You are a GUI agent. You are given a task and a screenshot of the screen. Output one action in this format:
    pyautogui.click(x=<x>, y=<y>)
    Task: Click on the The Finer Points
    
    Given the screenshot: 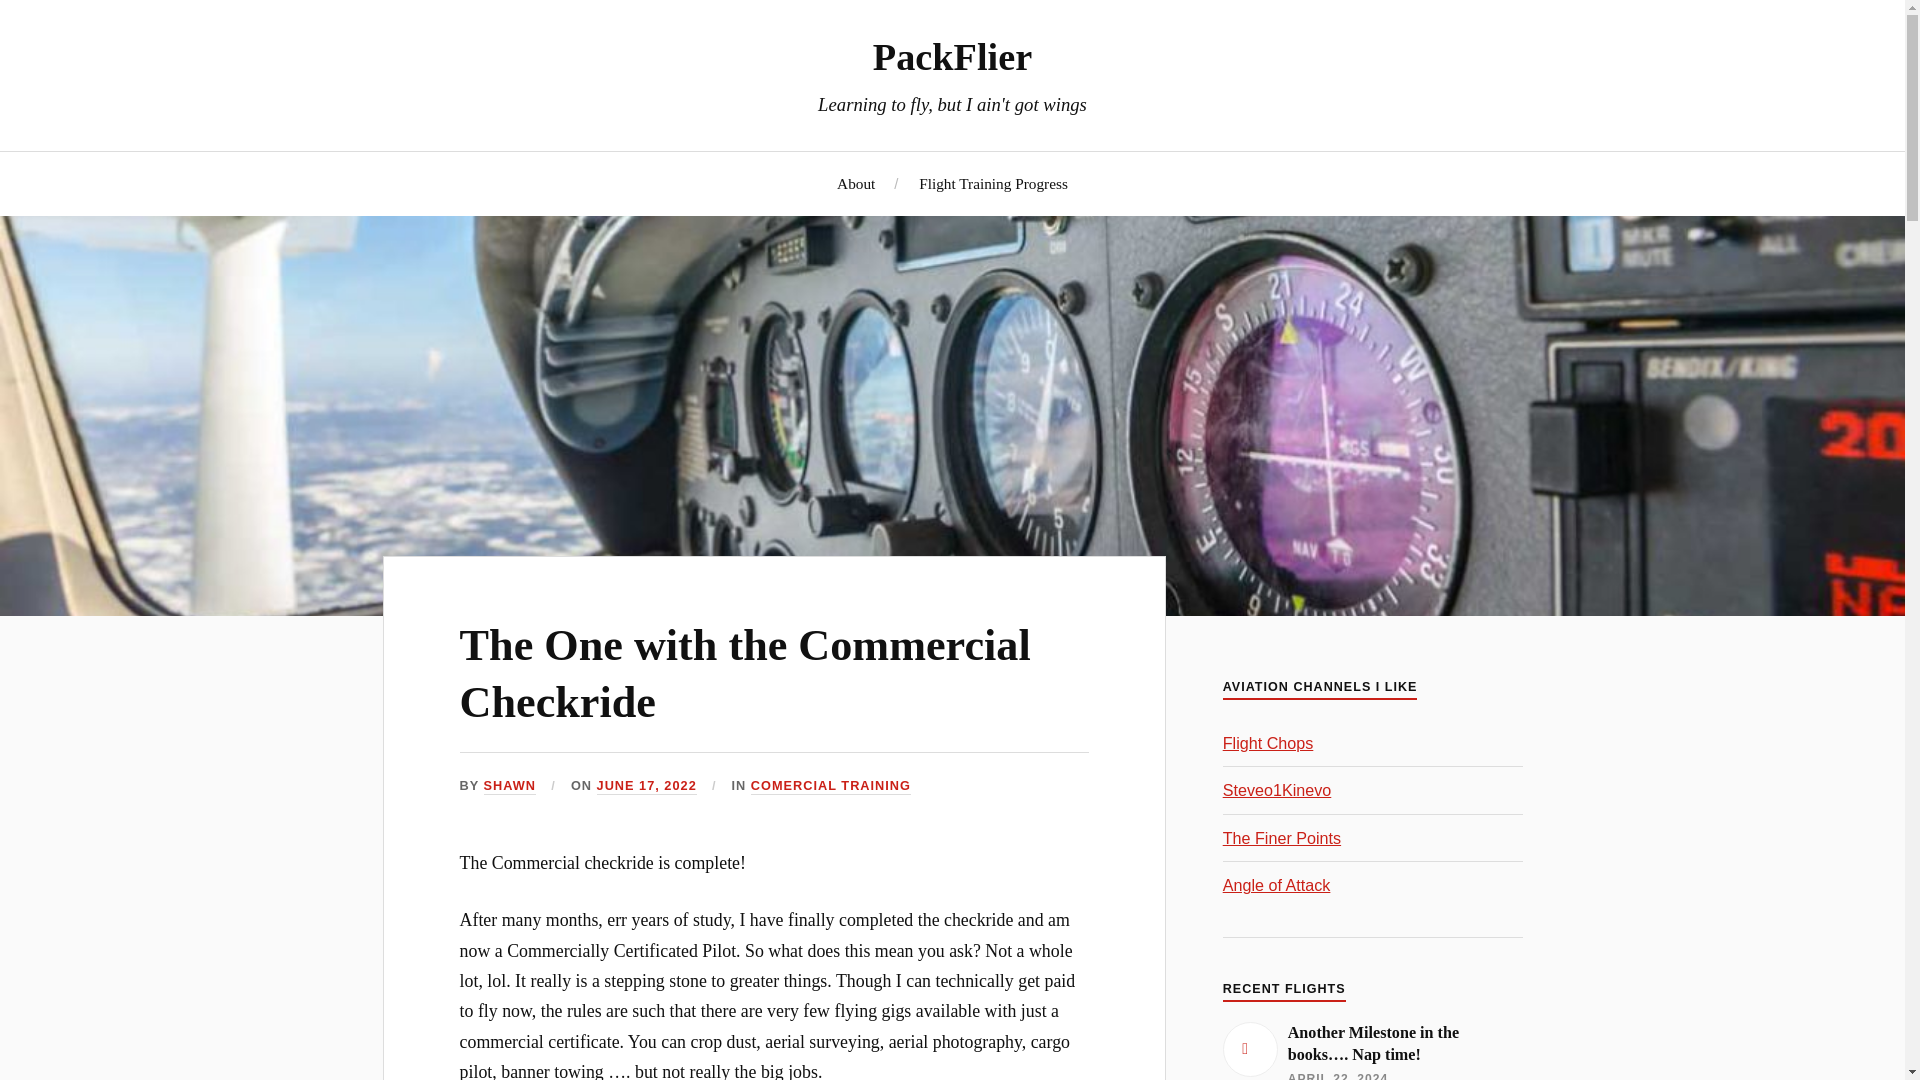 What is the action you would take?
    pyautogui.click(x=1282, y=838)
    